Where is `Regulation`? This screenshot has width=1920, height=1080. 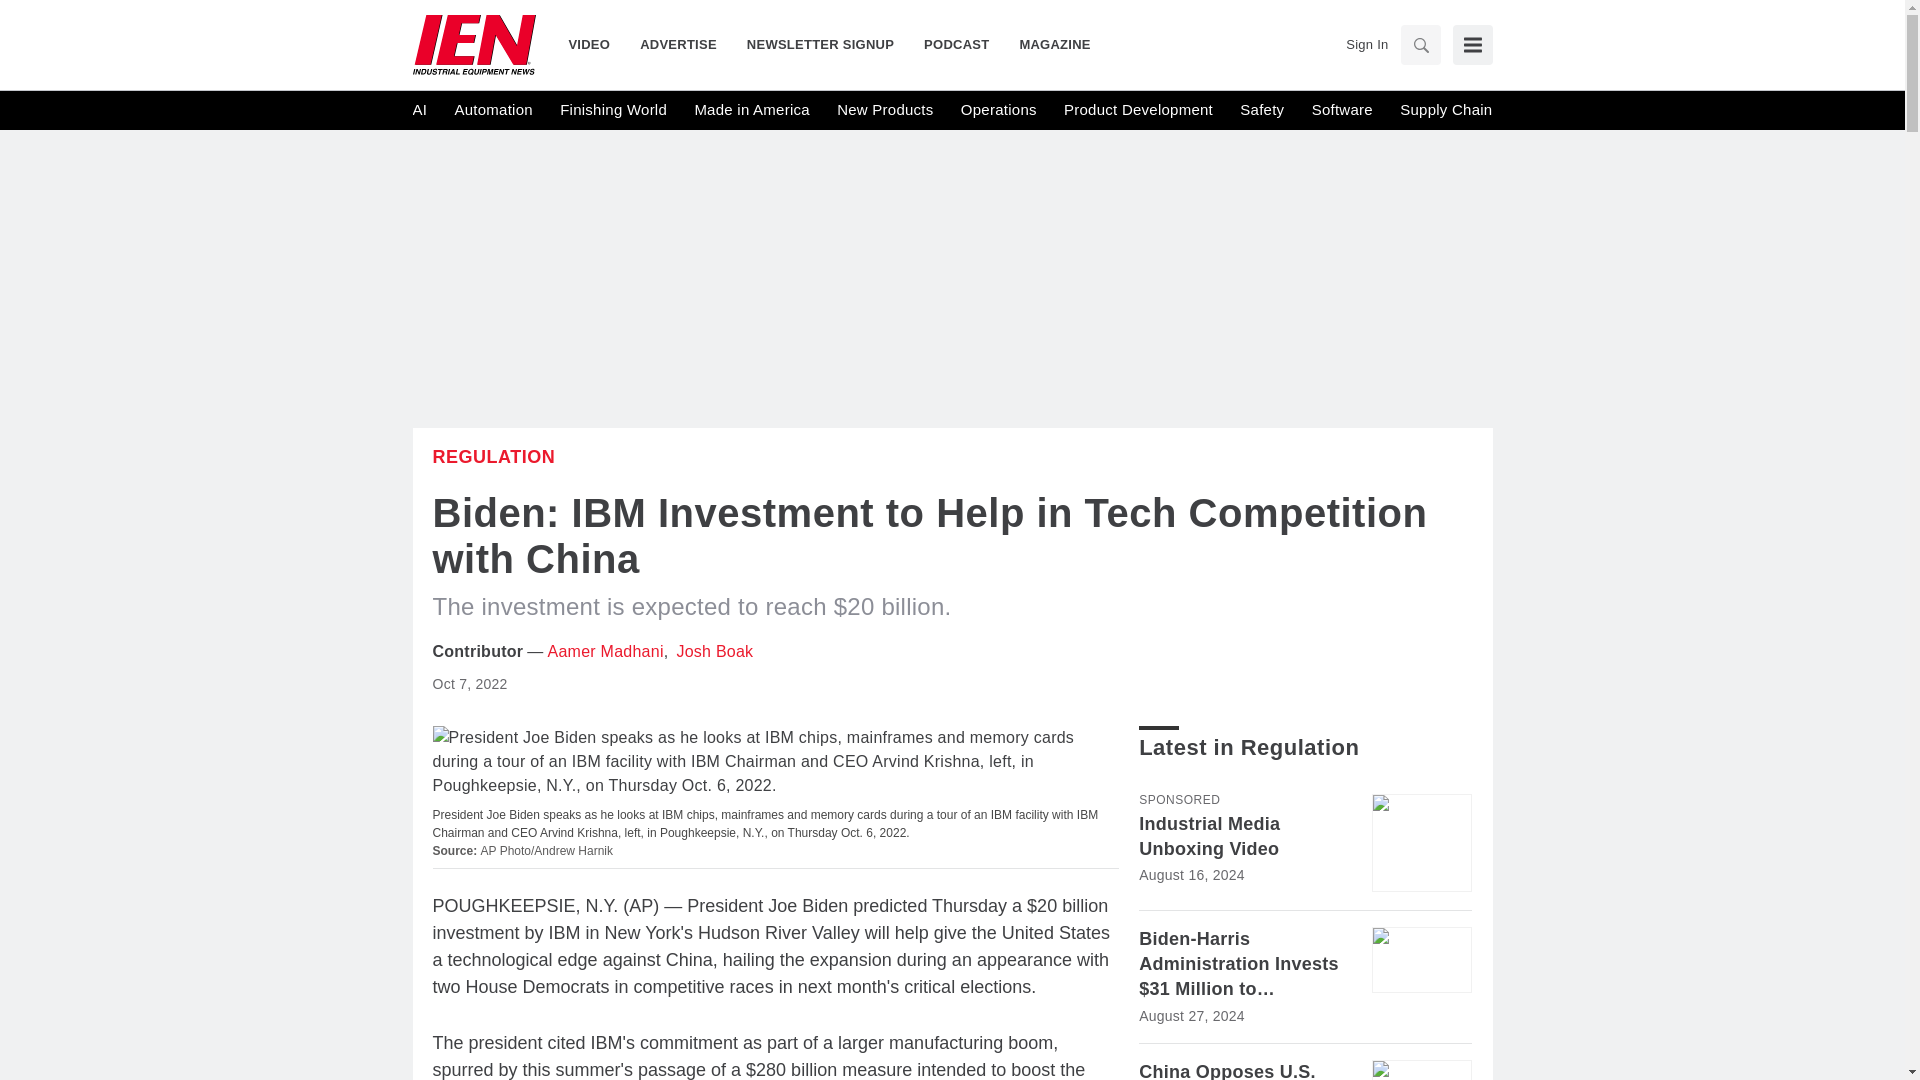
Regulation is located at coordinates (493, 456).